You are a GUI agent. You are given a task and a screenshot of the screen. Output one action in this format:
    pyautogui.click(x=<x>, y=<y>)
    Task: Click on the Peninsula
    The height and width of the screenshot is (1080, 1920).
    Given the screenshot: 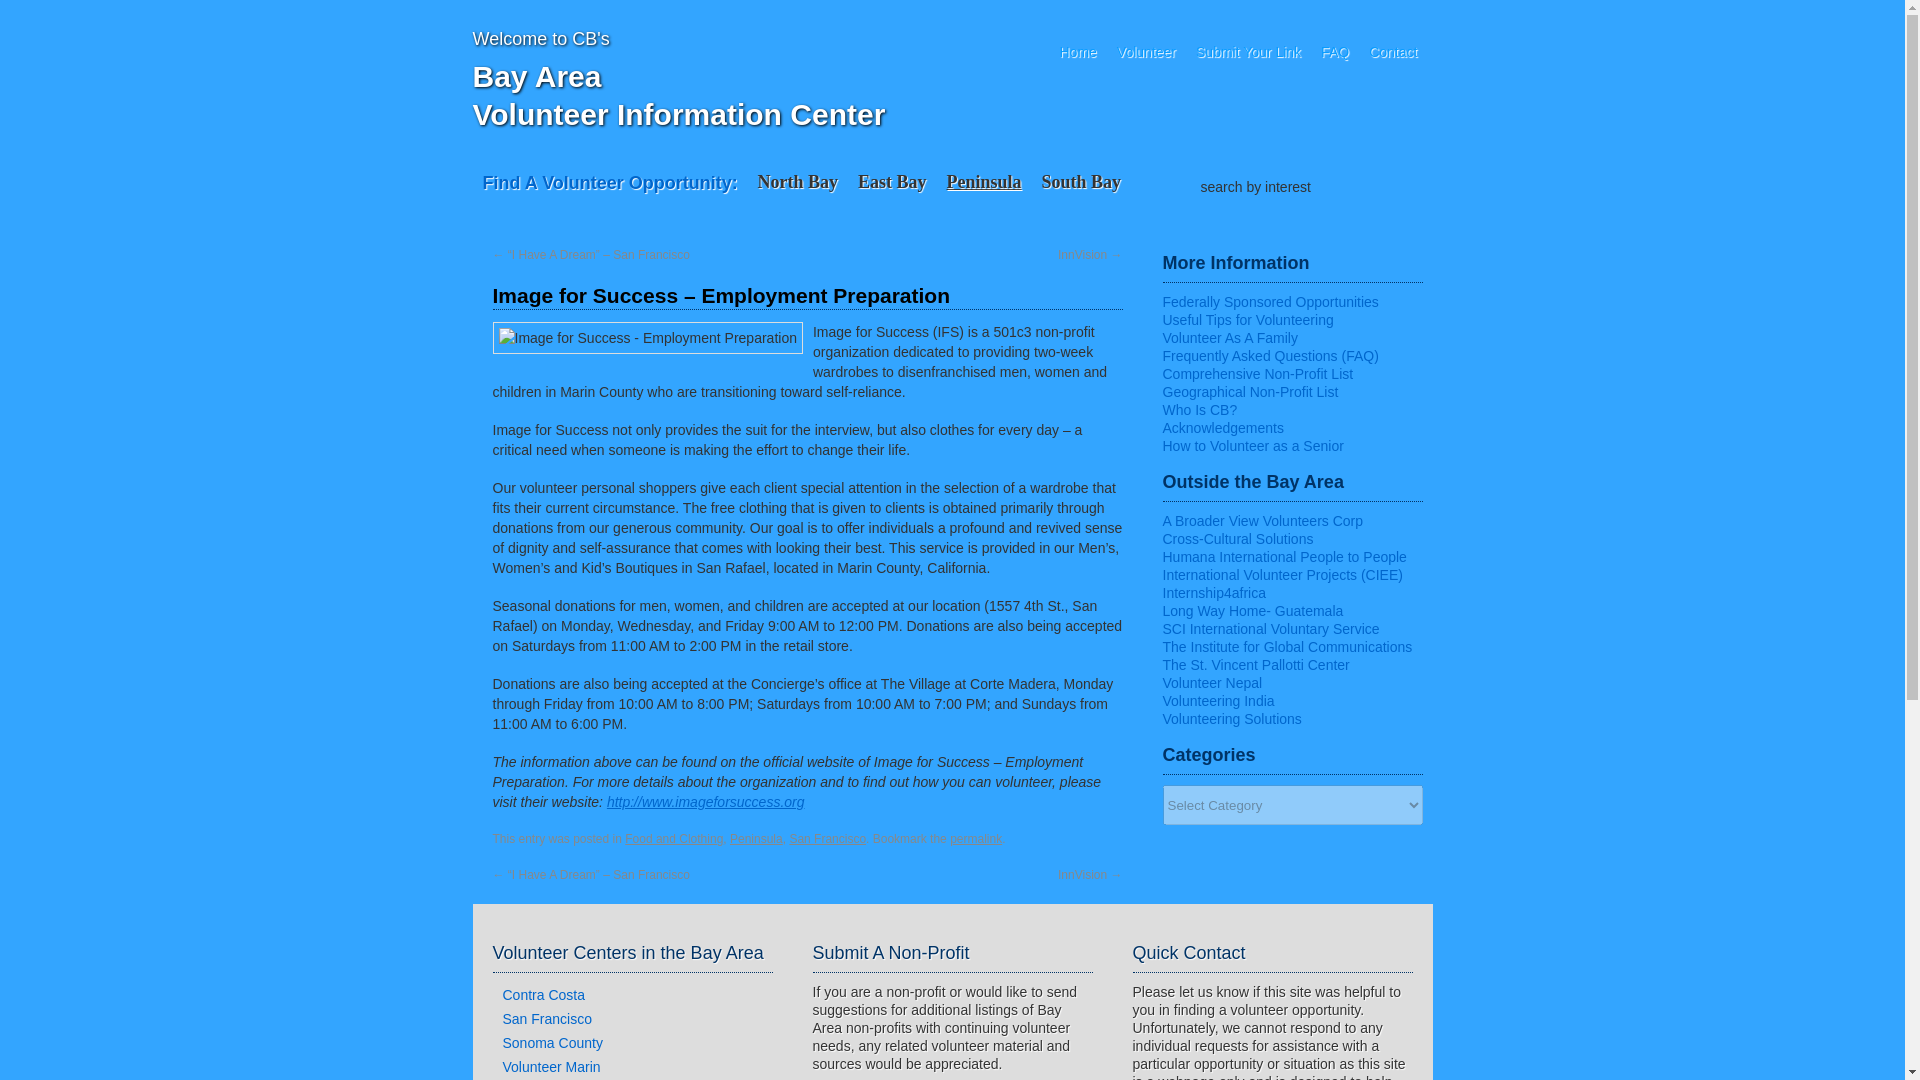 What is the action you would take?
    pyautogui.click(x=756, y=838)
    